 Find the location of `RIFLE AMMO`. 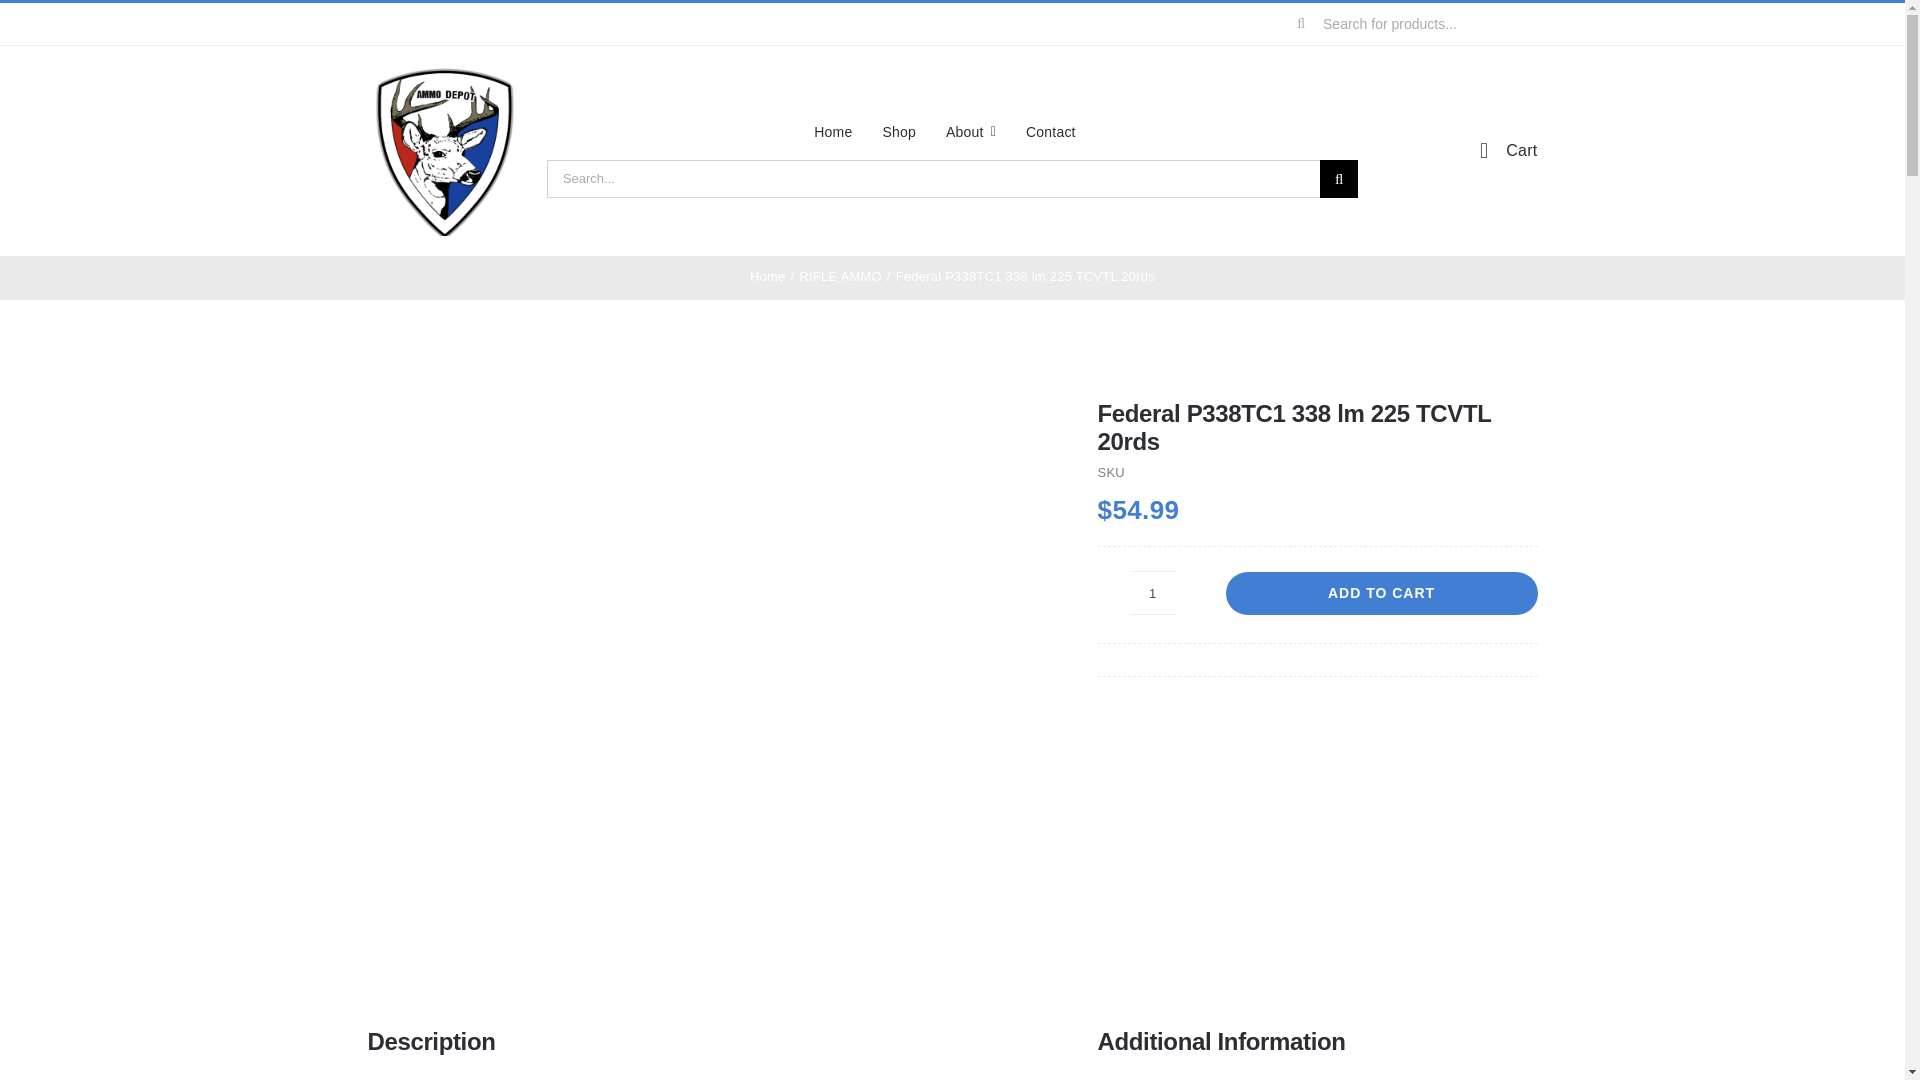

RIFLE AMMO is located at coordinates (840, 276).